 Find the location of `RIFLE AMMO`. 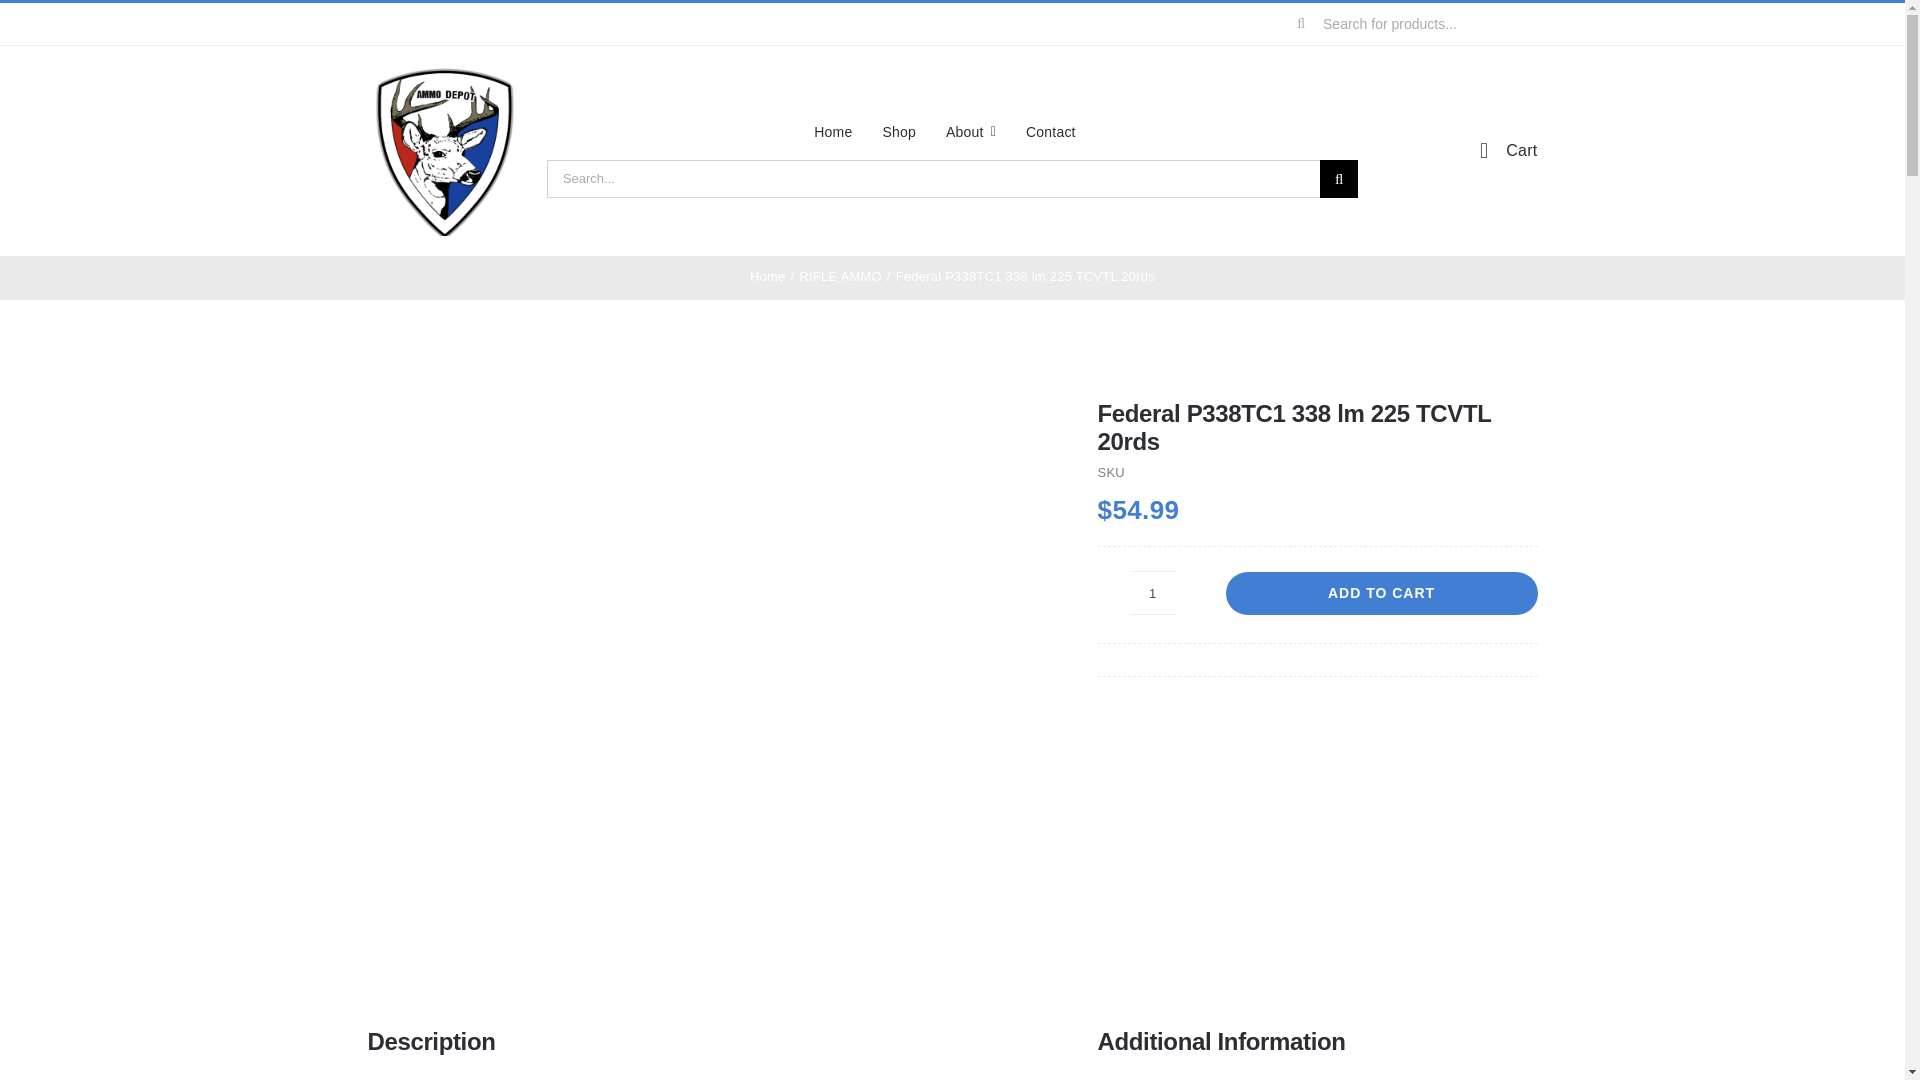

RIFLE AMMO is located at coordinates (840, 276).